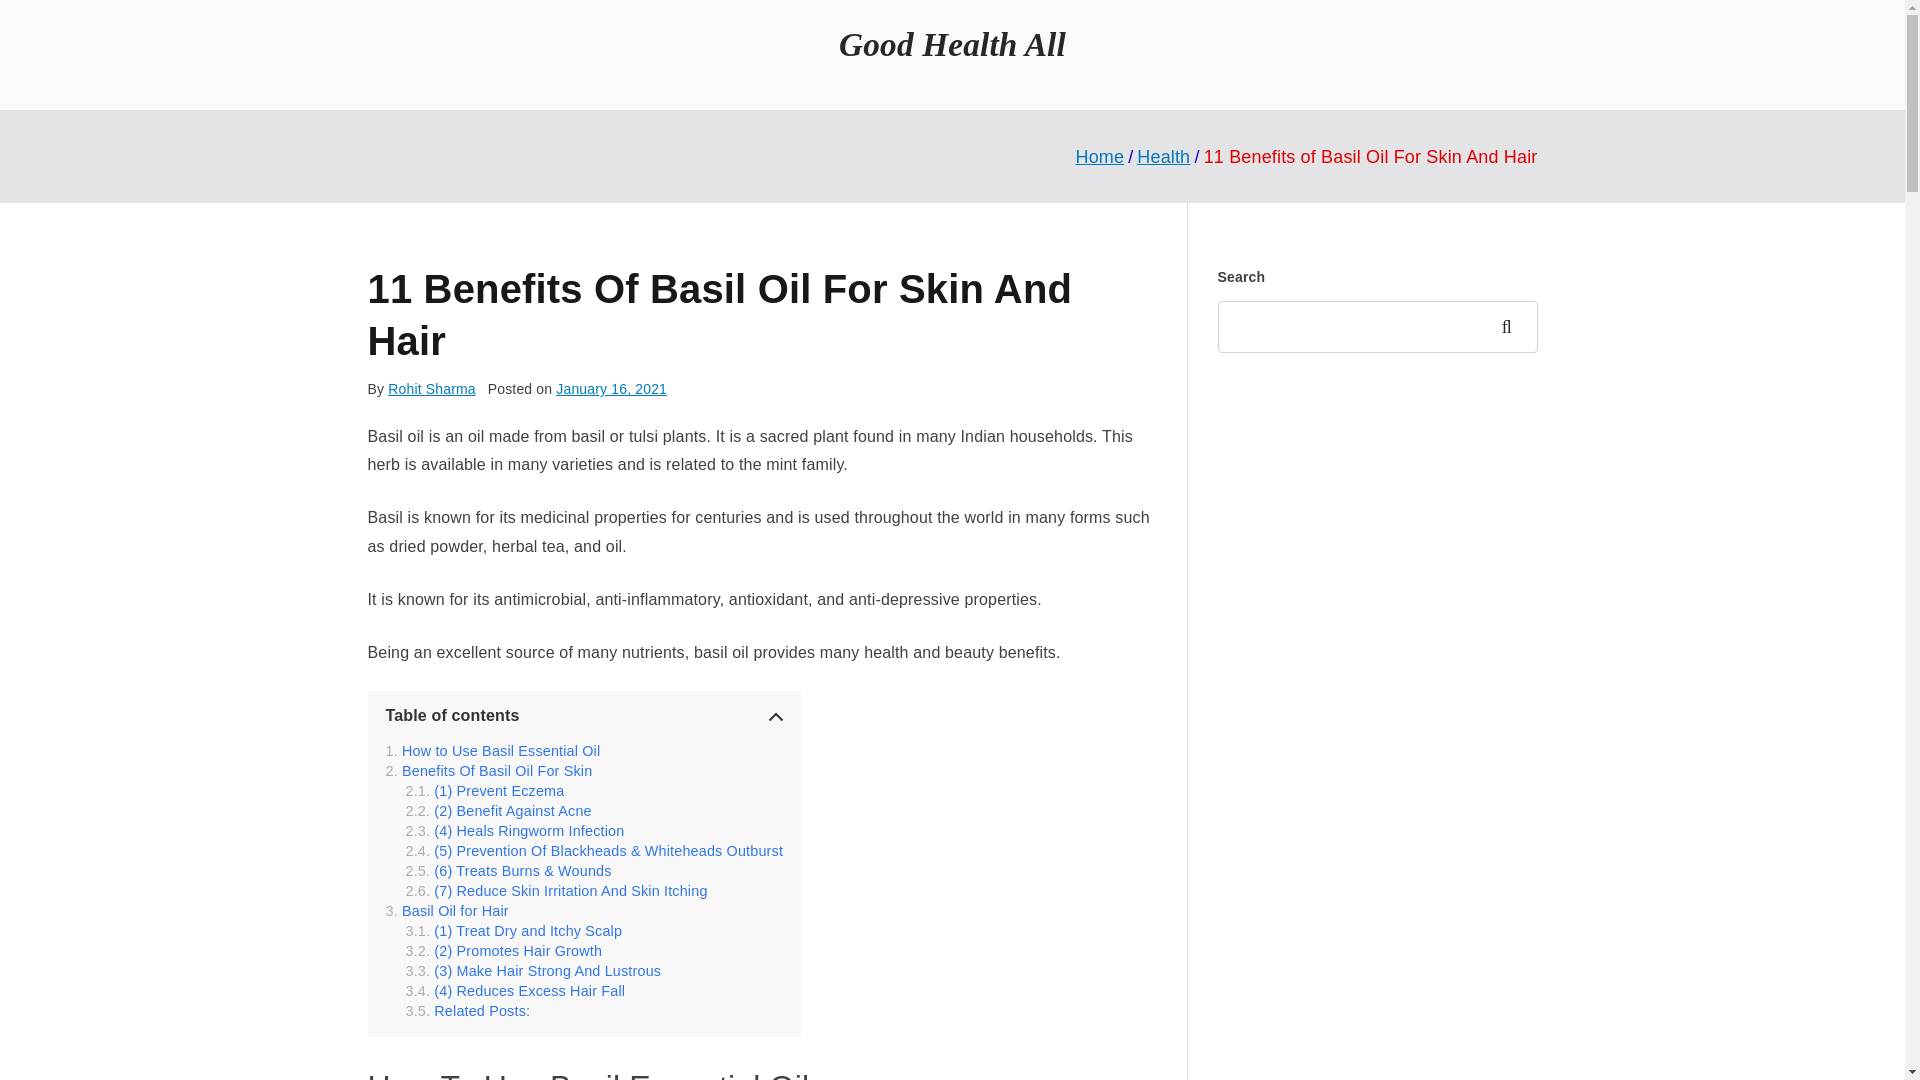 This screenshot has height=1080, width=1920. Describe the element at coordinates (468, 1011) in the screenshot. I see `Related Posts:` at that location.